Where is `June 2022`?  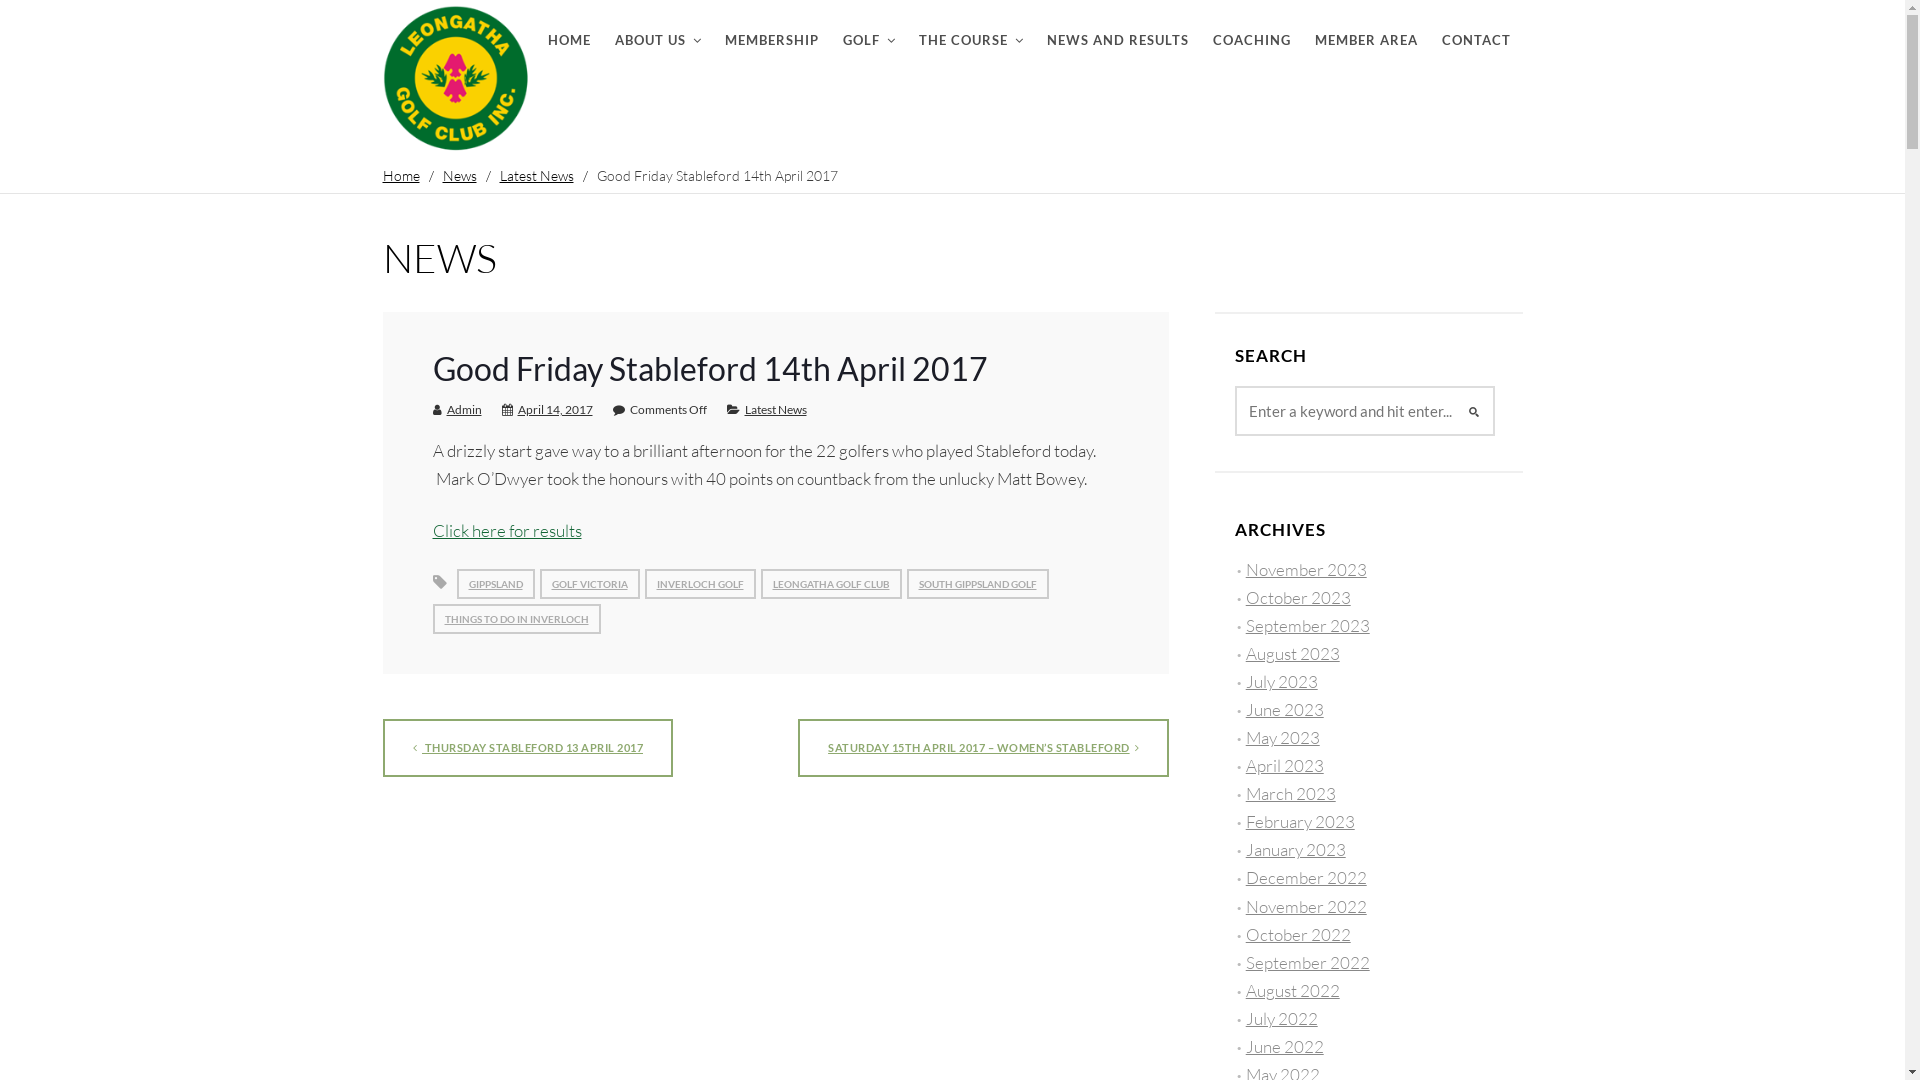 June 2022 is located at coordinates (1285, 1046).